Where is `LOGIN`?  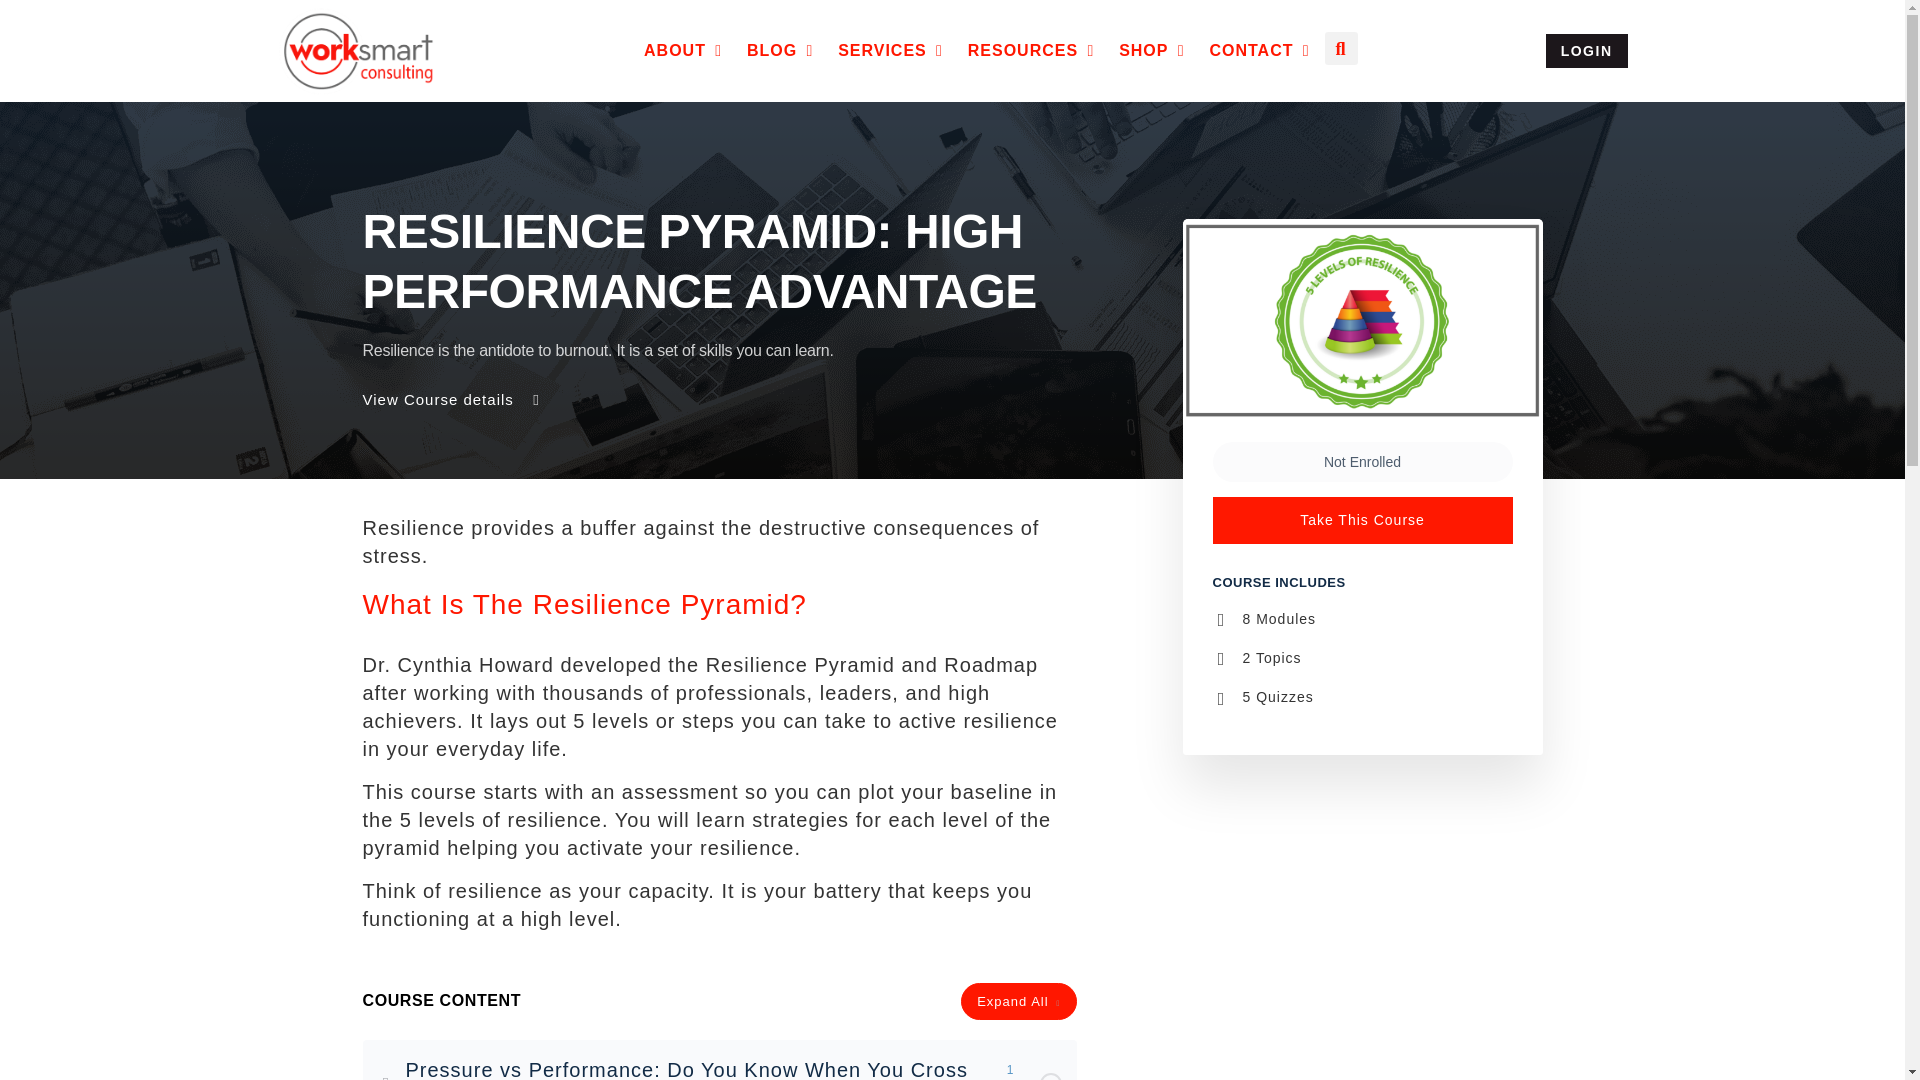 LOGIN is located at coordinates (1586, 50).